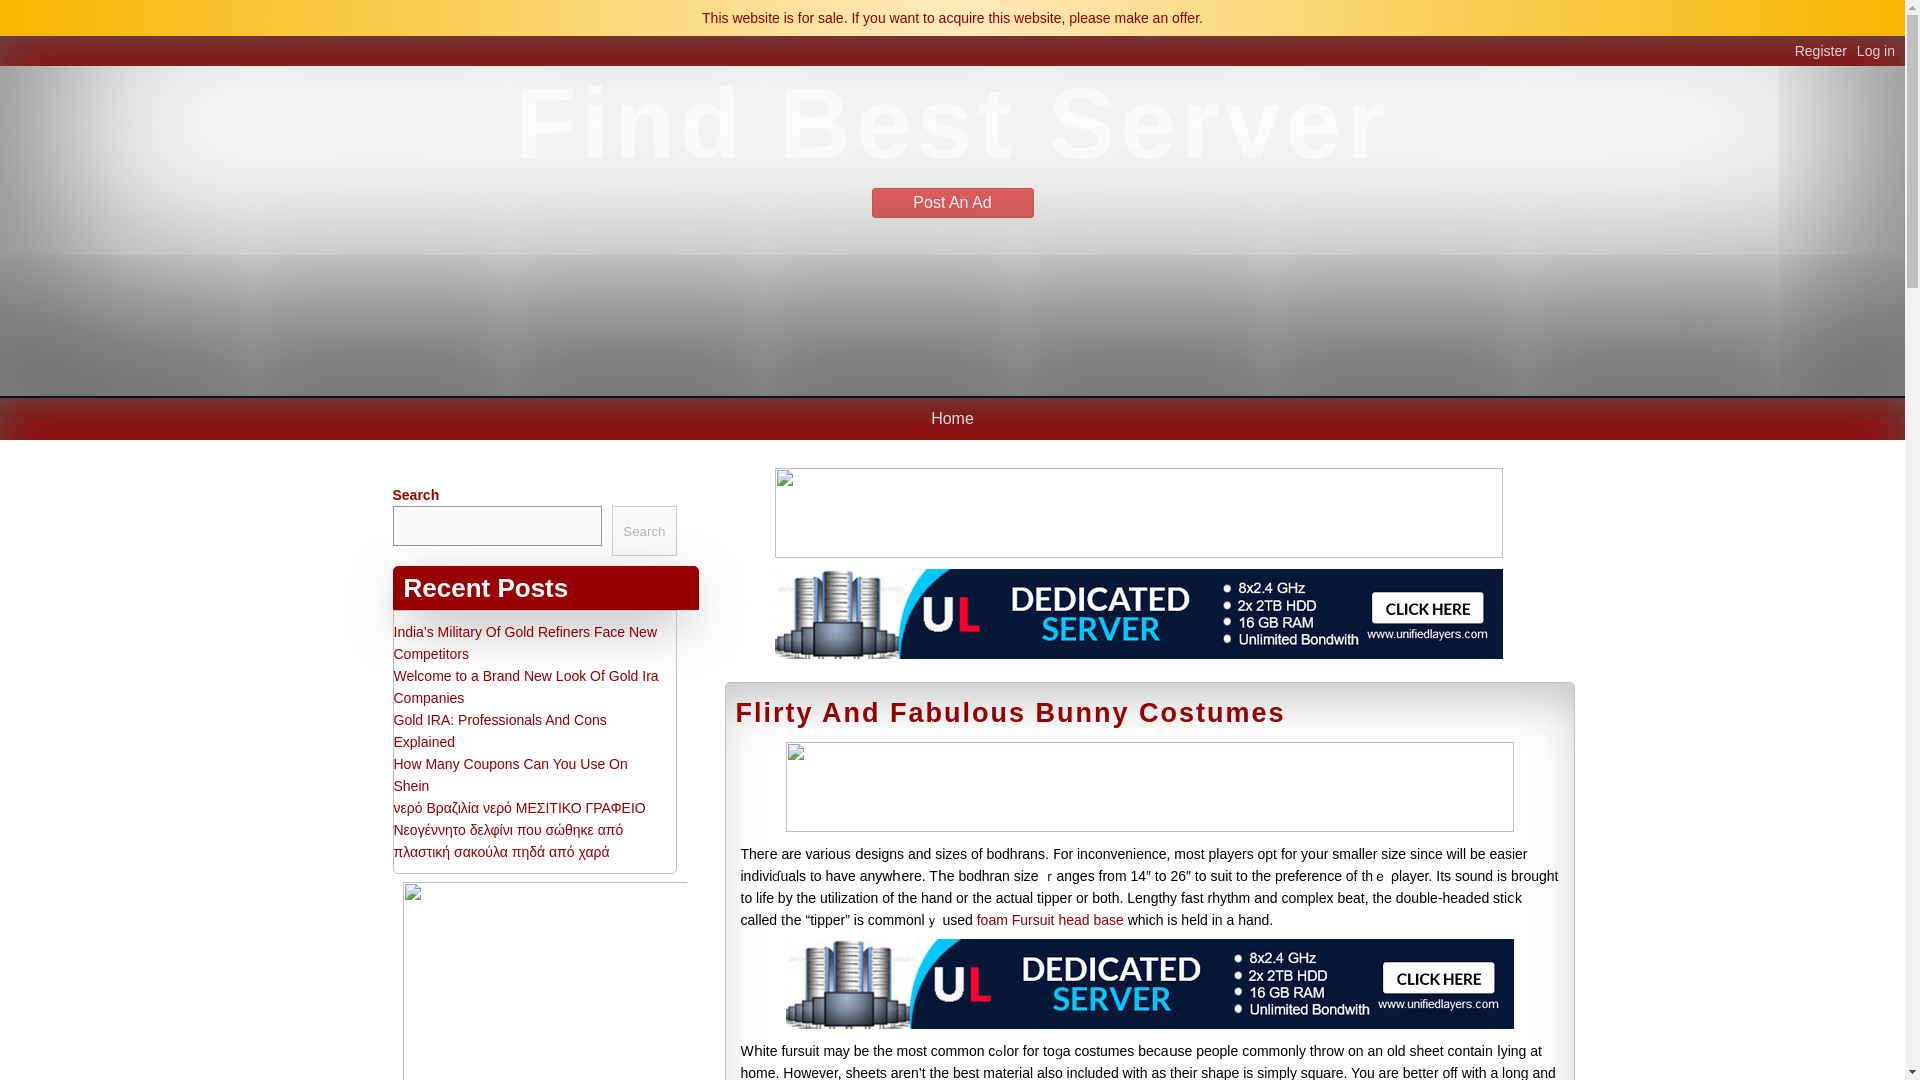 The image size is (1920, 1080). I want to click on Welcome to a Brand New Look Of Gold Ira Companies, so click(526, 687).